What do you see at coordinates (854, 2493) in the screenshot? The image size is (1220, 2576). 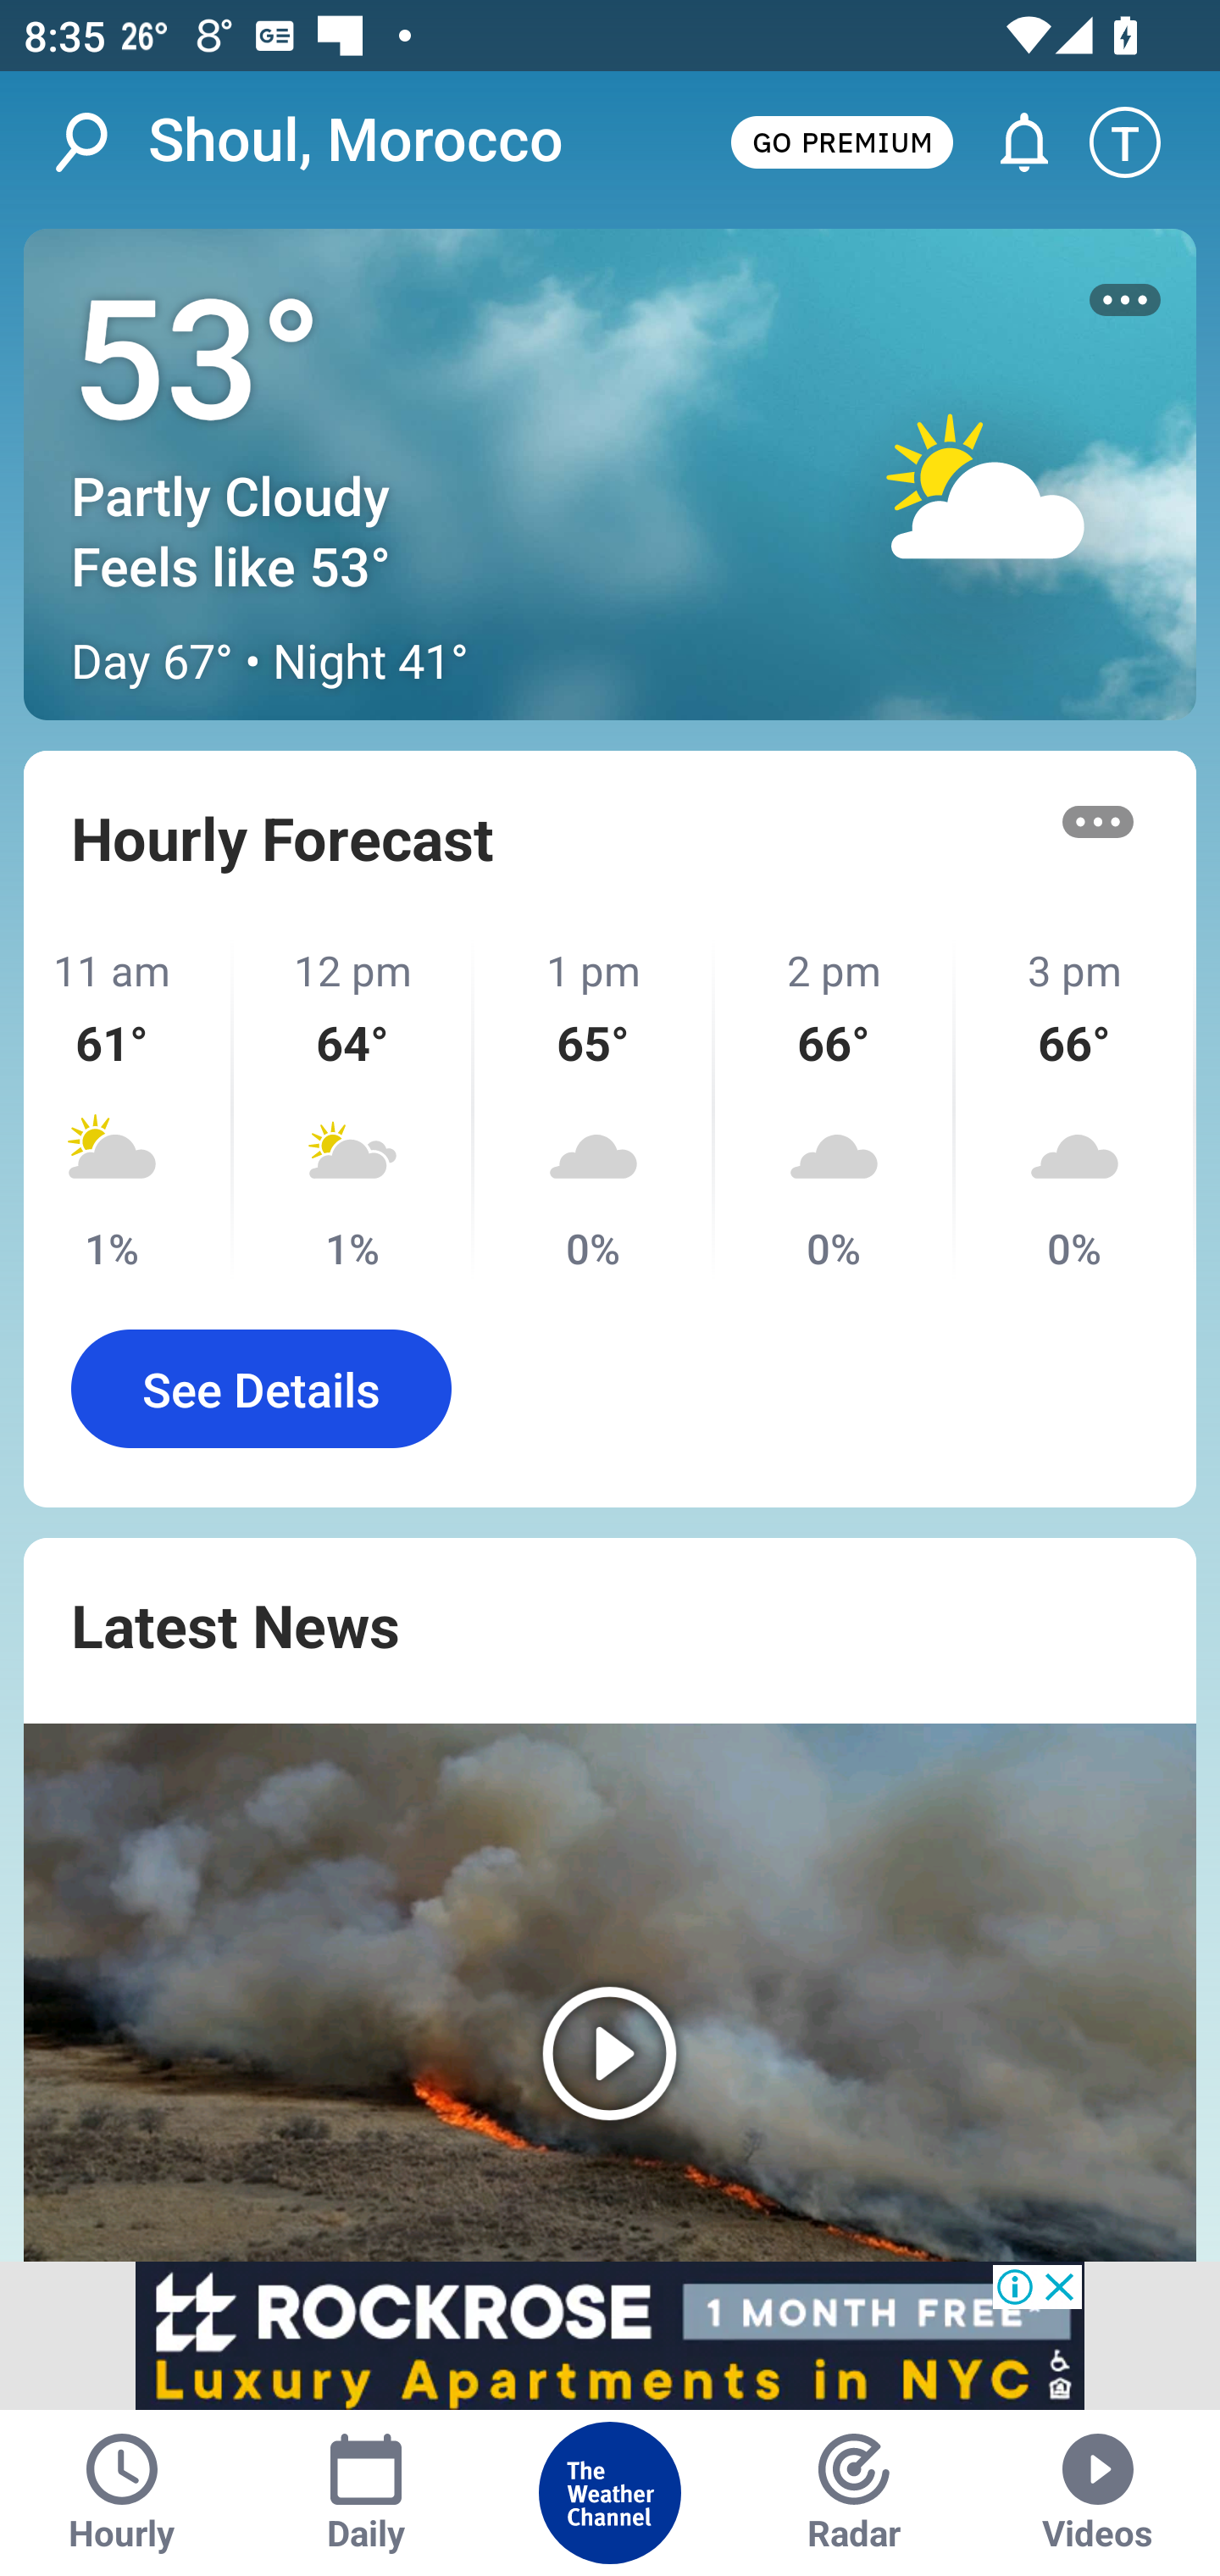 I see `Radar Tab Radar` at bounding box center [854, 2493].